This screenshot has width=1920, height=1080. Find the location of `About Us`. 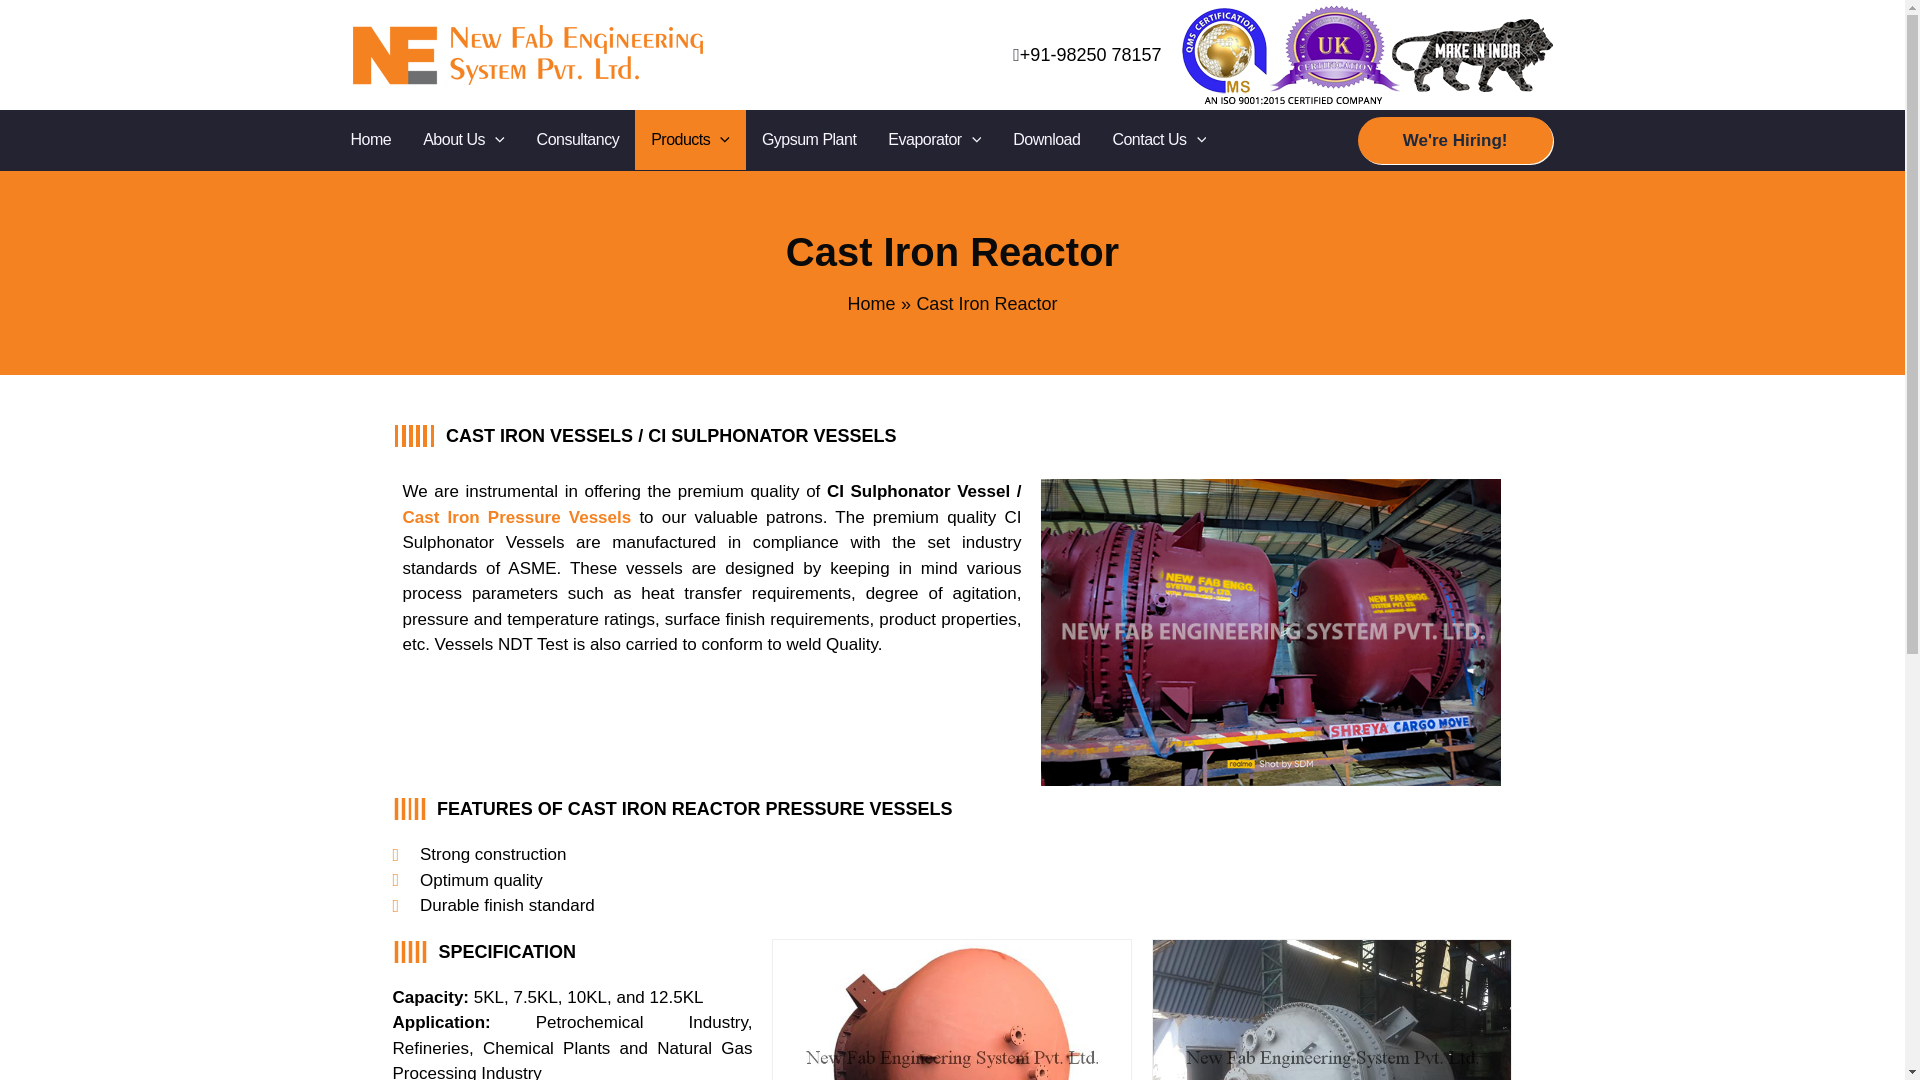

About Us is located at coordinates (464, 140).